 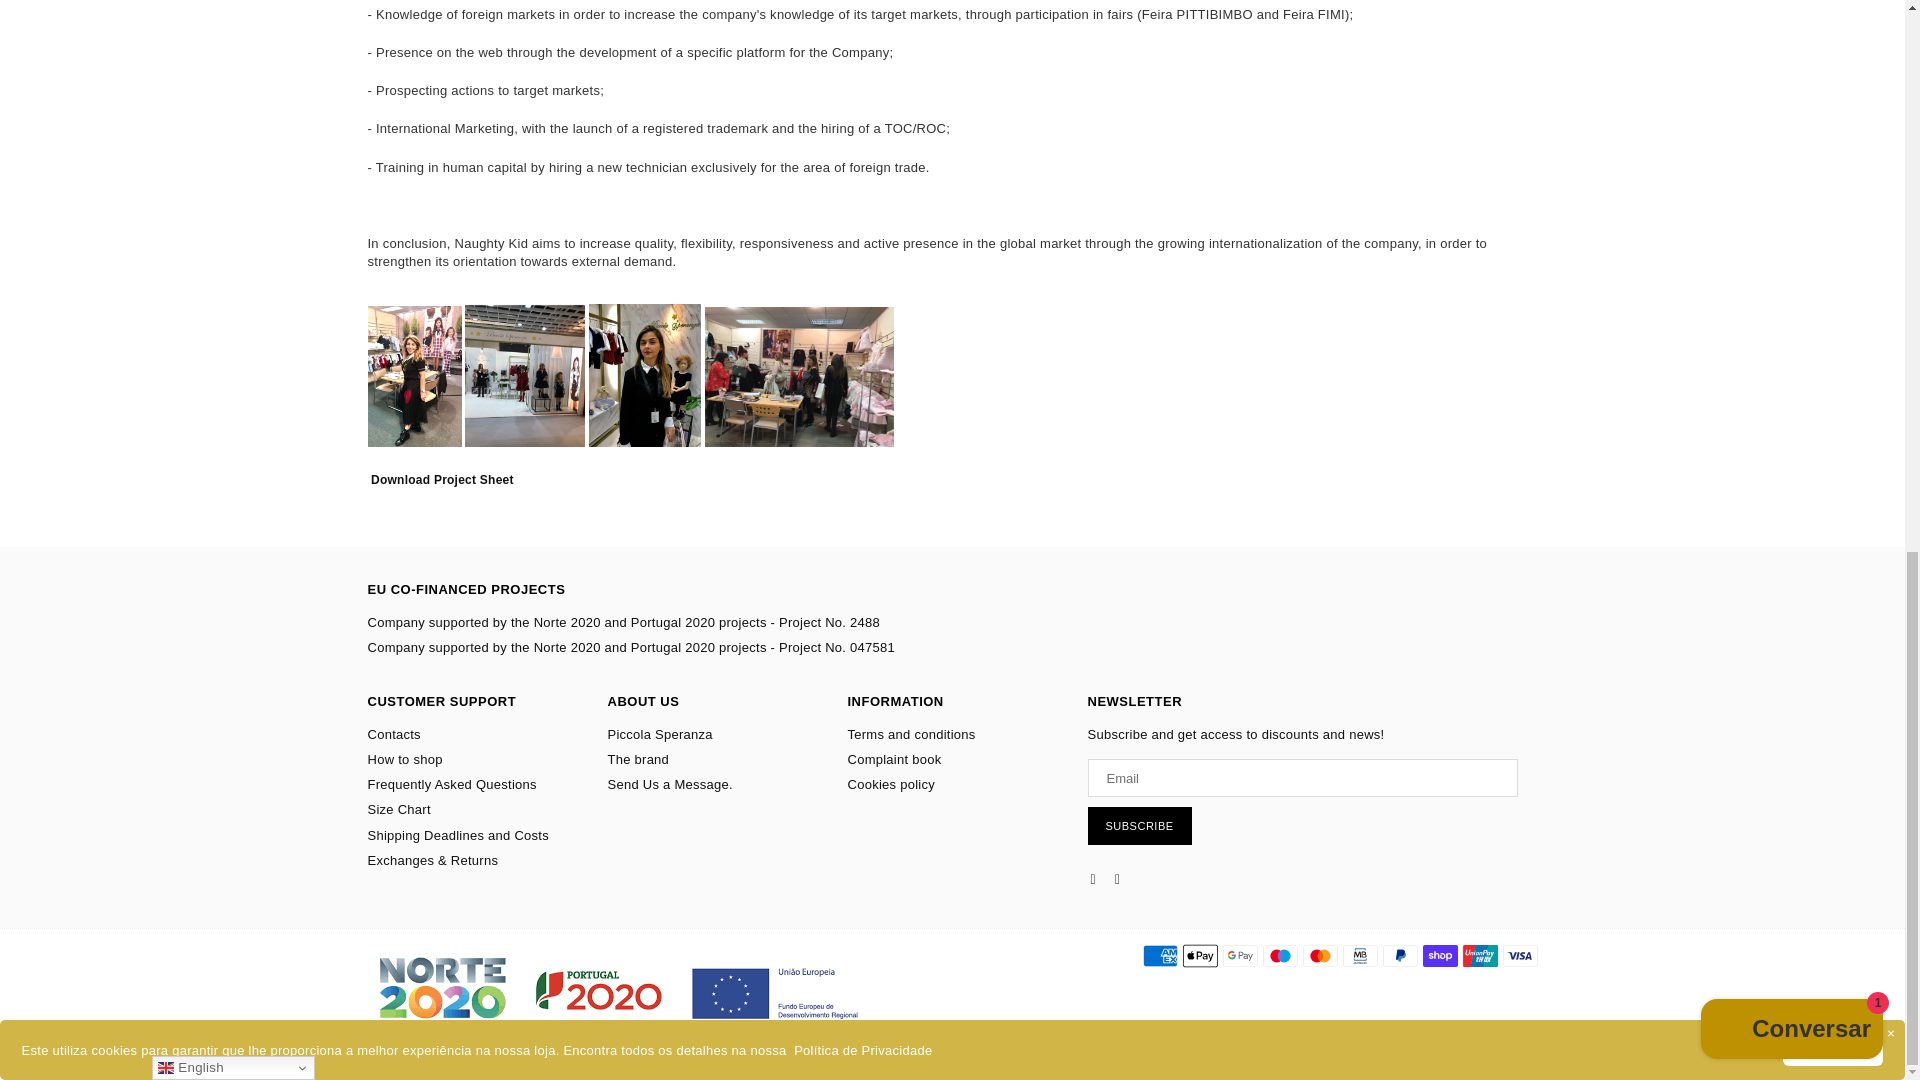 What do you see at coordinates (1359, 955) in the screenshot?
I see `ATM` at bounding box center [1359, 955].